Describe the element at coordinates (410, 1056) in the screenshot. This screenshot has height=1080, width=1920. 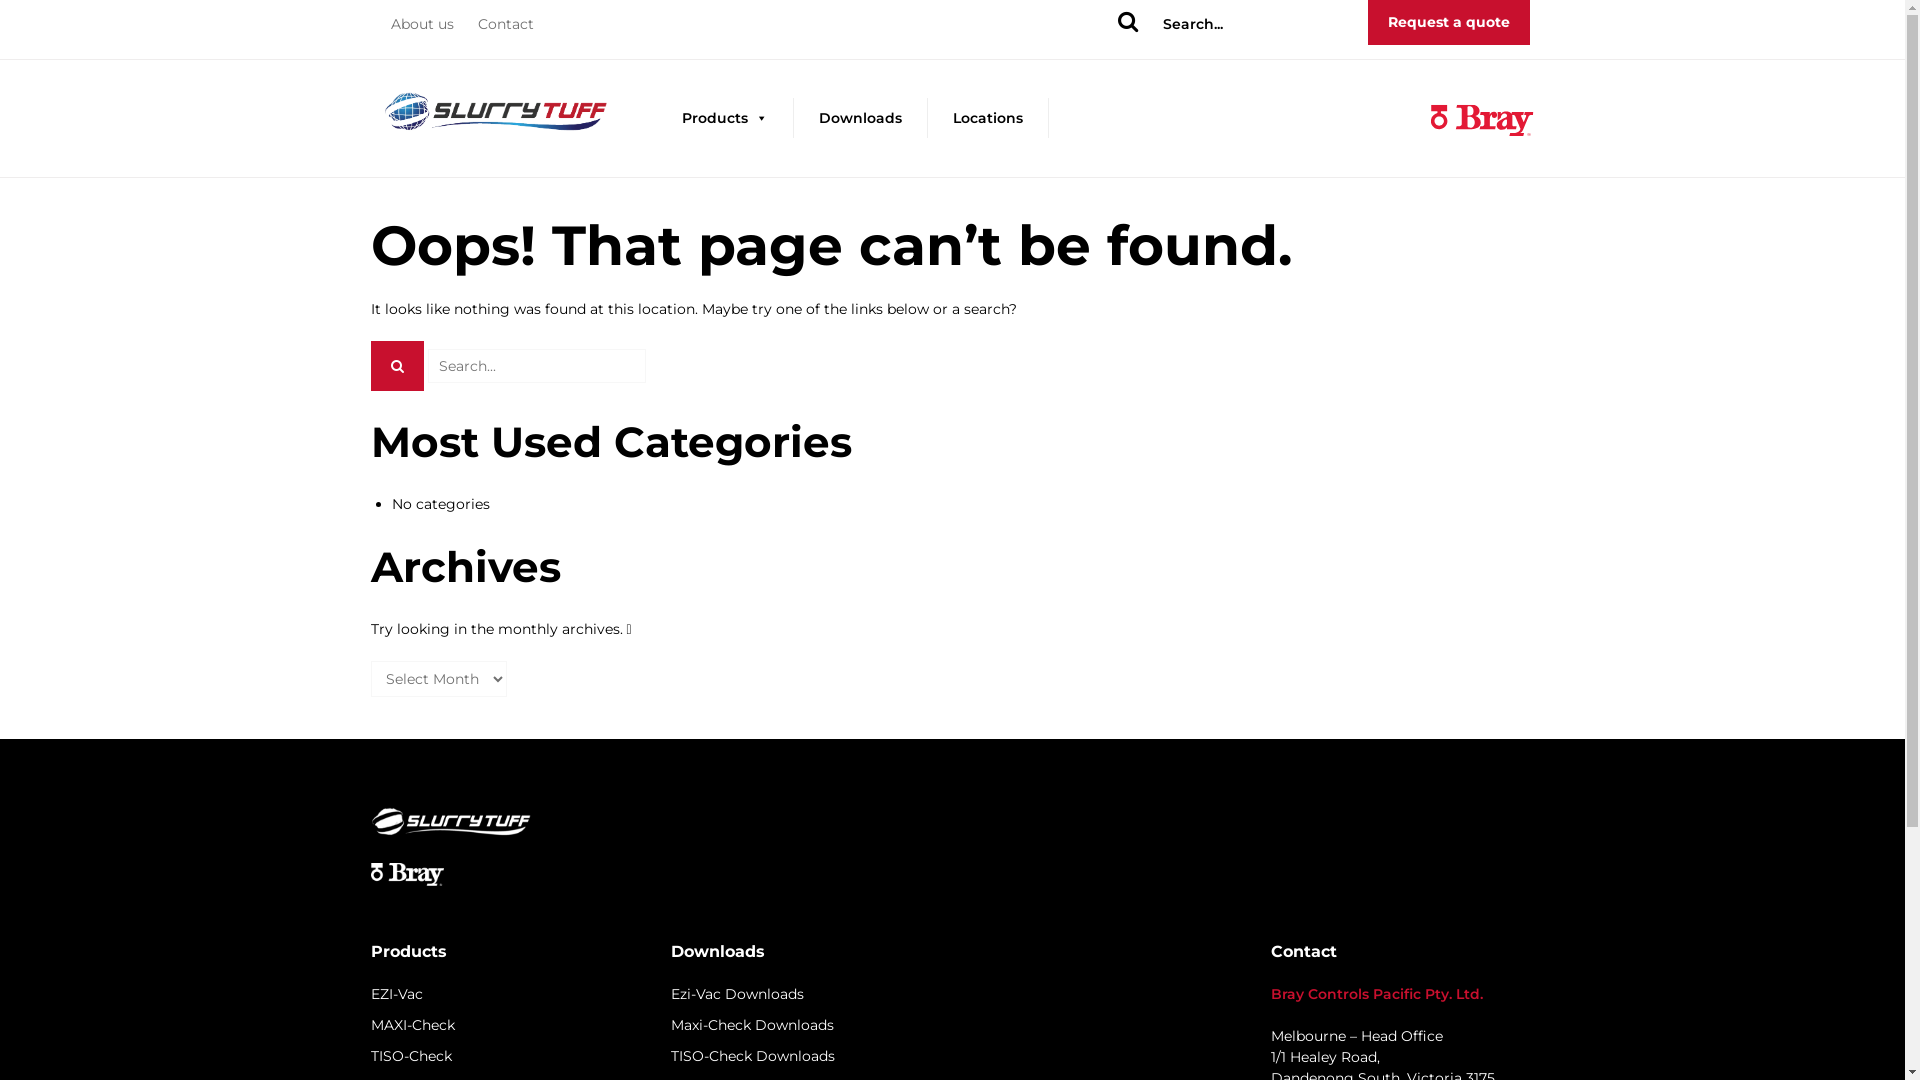
I see `TISO-Check` at that location.